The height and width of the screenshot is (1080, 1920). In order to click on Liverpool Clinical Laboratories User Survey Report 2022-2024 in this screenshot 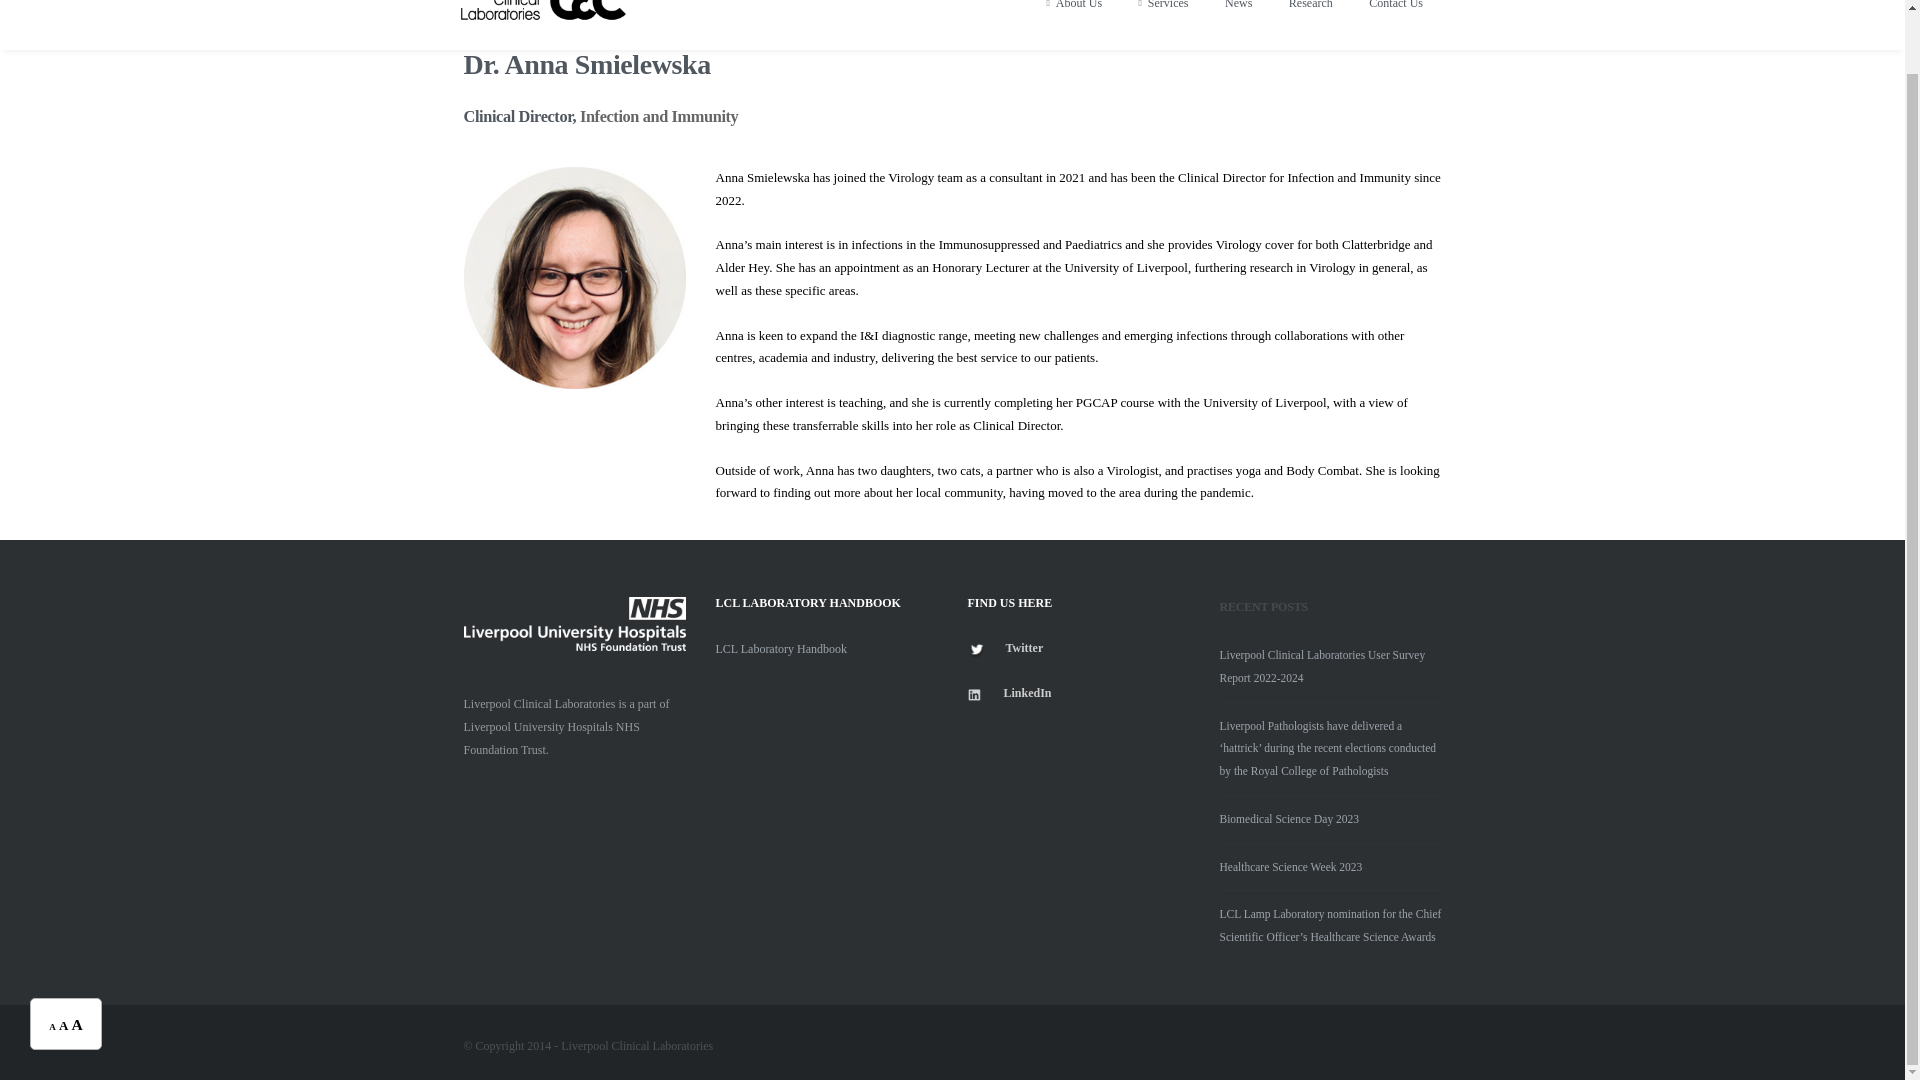, I will do `click(1322, 666)`.